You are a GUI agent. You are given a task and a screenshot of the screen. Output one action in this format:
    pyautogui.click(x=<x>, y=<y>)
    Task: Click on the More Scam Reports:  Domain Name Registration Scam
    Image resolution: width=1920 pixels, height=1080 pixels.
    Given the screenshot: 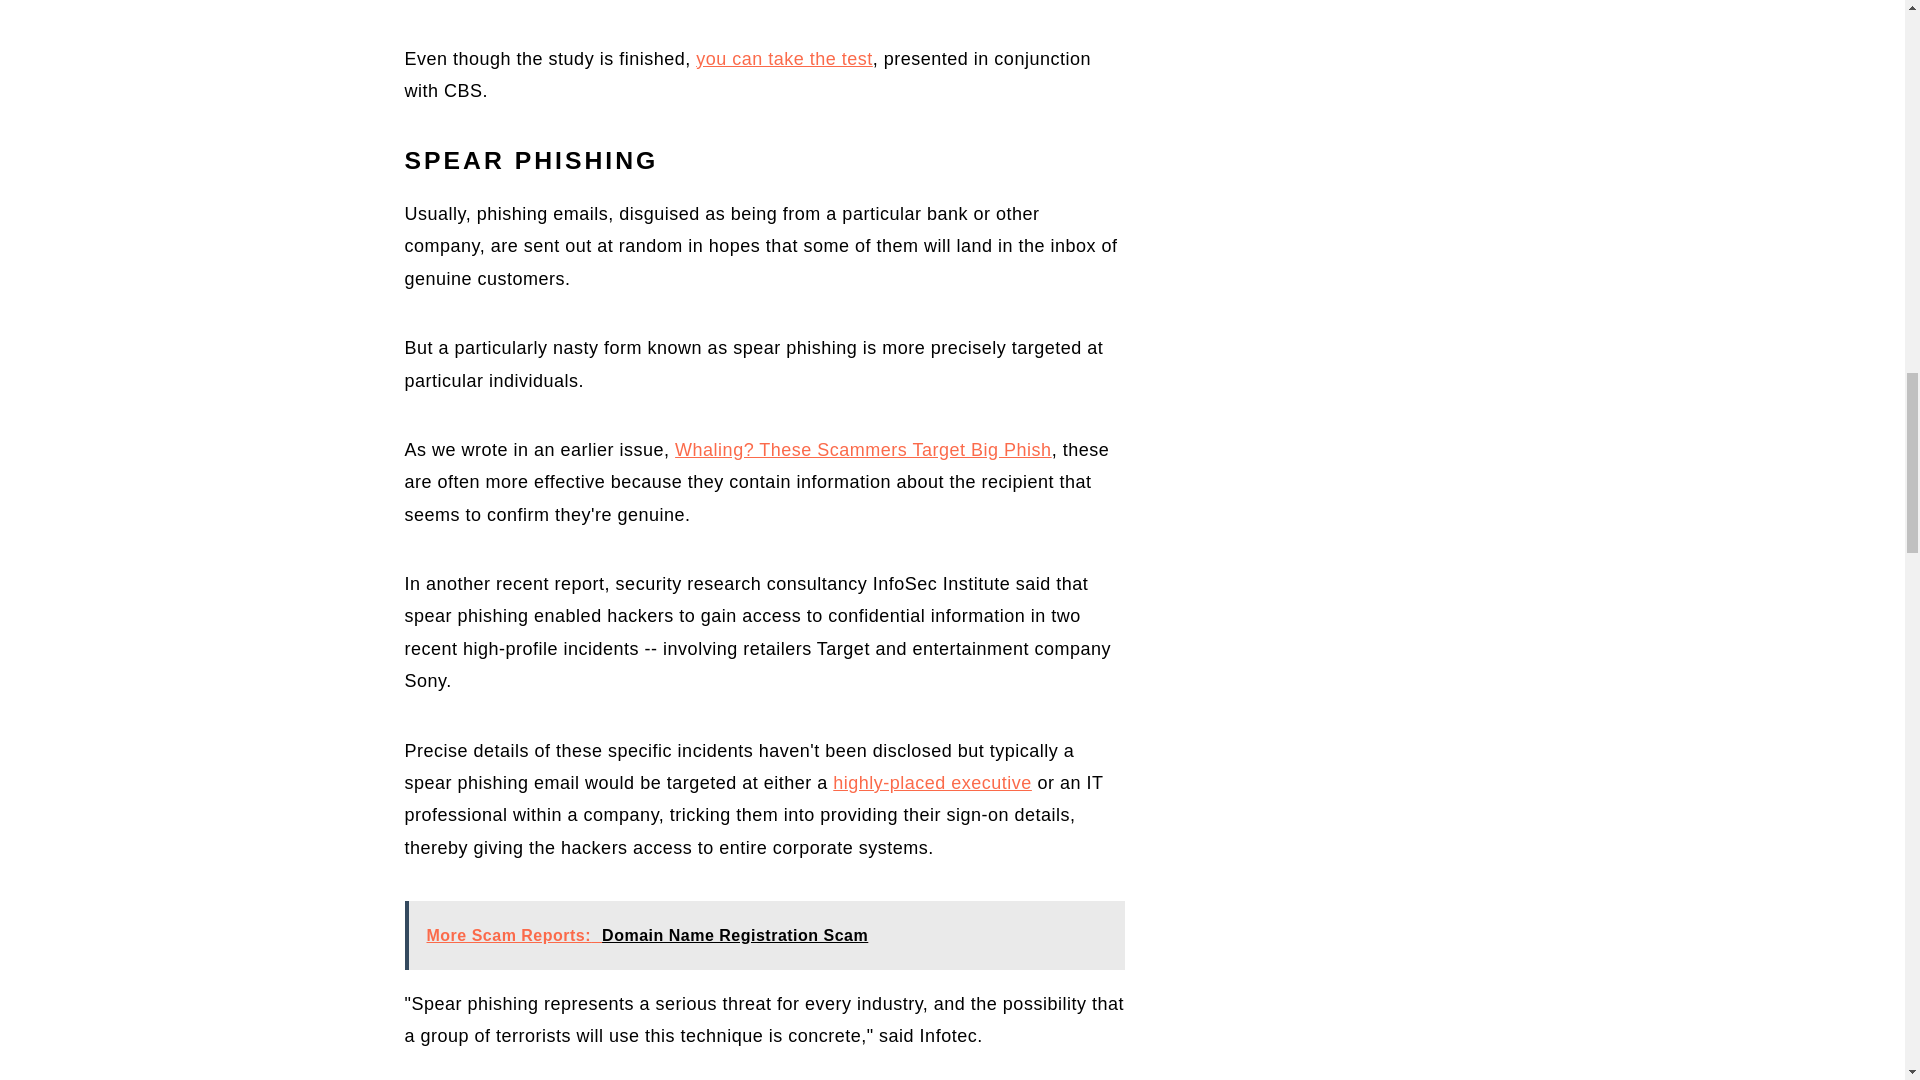 What is the action you would take?
    pyautogui.click(x=763, y=934)
    